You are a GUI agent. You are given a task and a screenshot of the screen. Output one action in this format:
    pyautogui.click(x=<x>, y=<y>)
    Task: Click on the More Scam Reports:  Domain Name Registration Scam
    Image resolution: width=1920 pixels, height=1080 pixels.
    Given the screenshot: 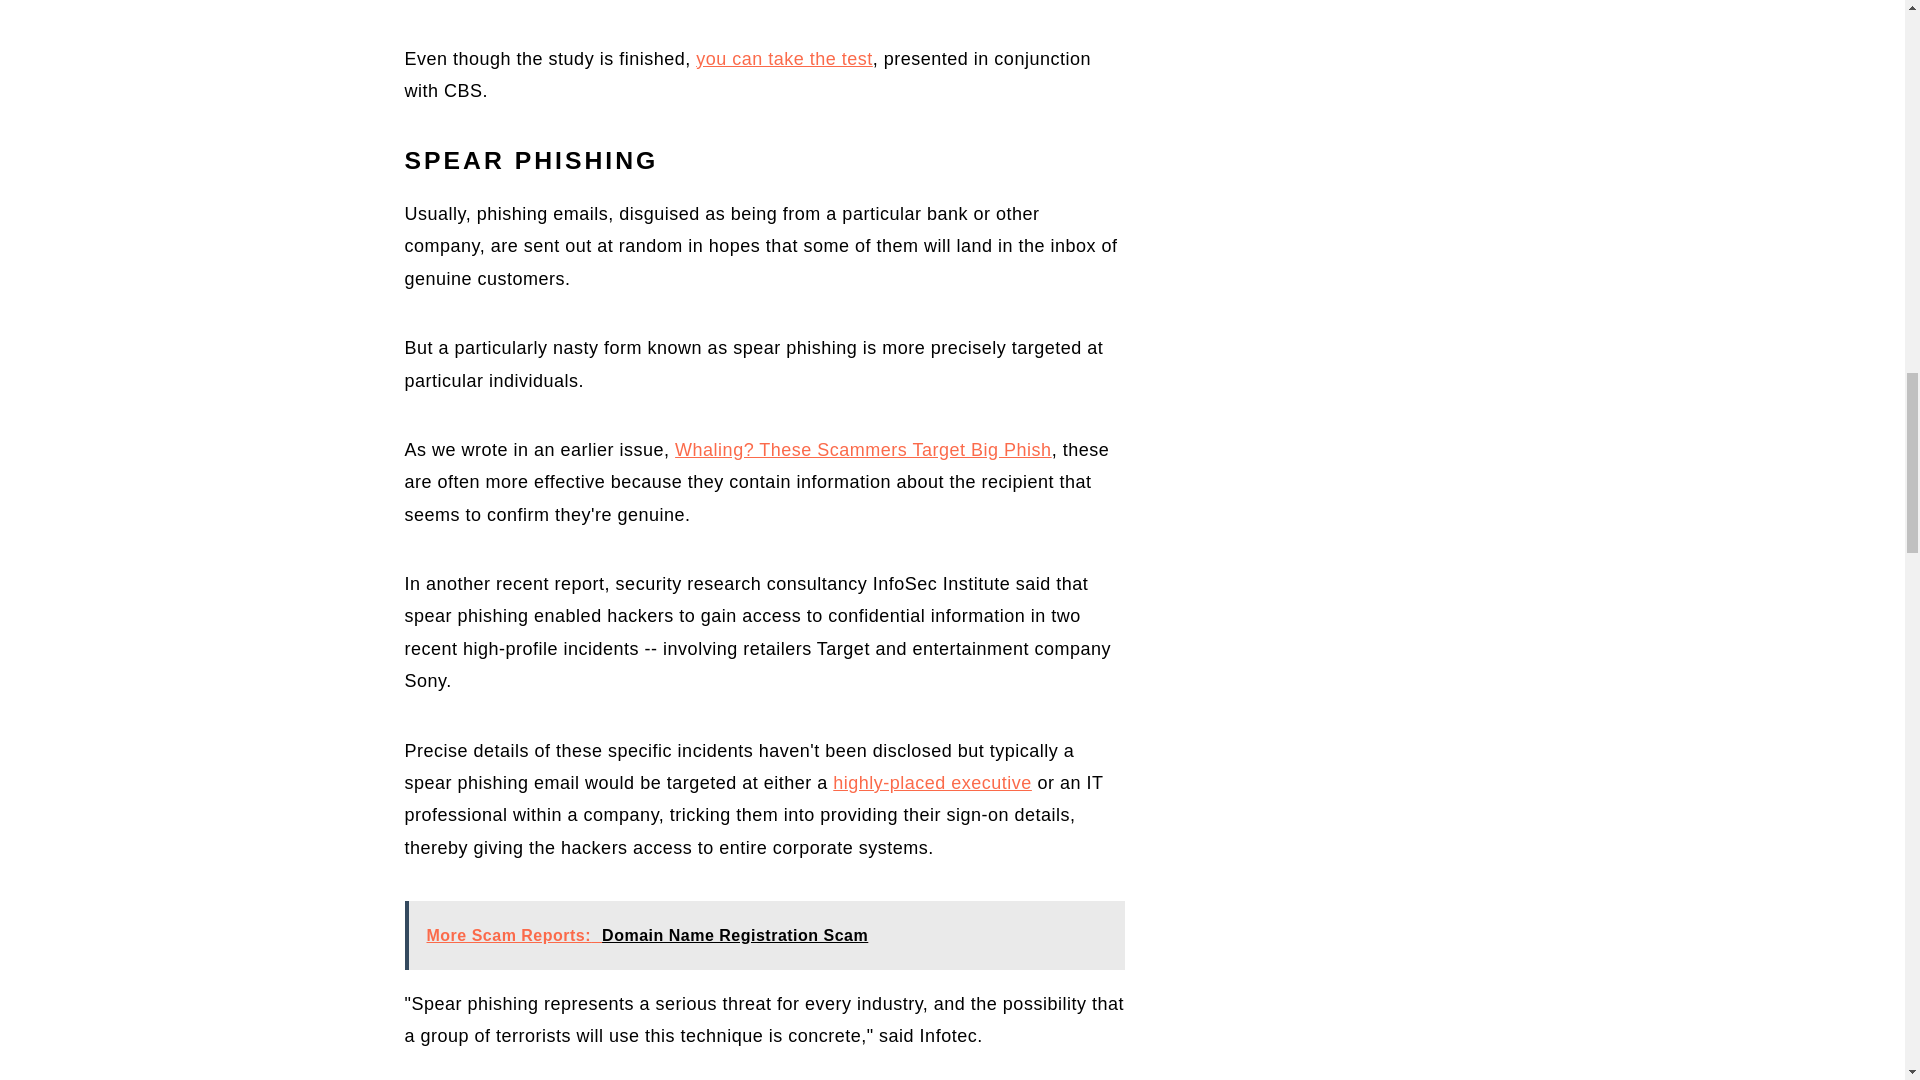 What is the action you would take?
    pyautogui.click(x=763, y=934)
    